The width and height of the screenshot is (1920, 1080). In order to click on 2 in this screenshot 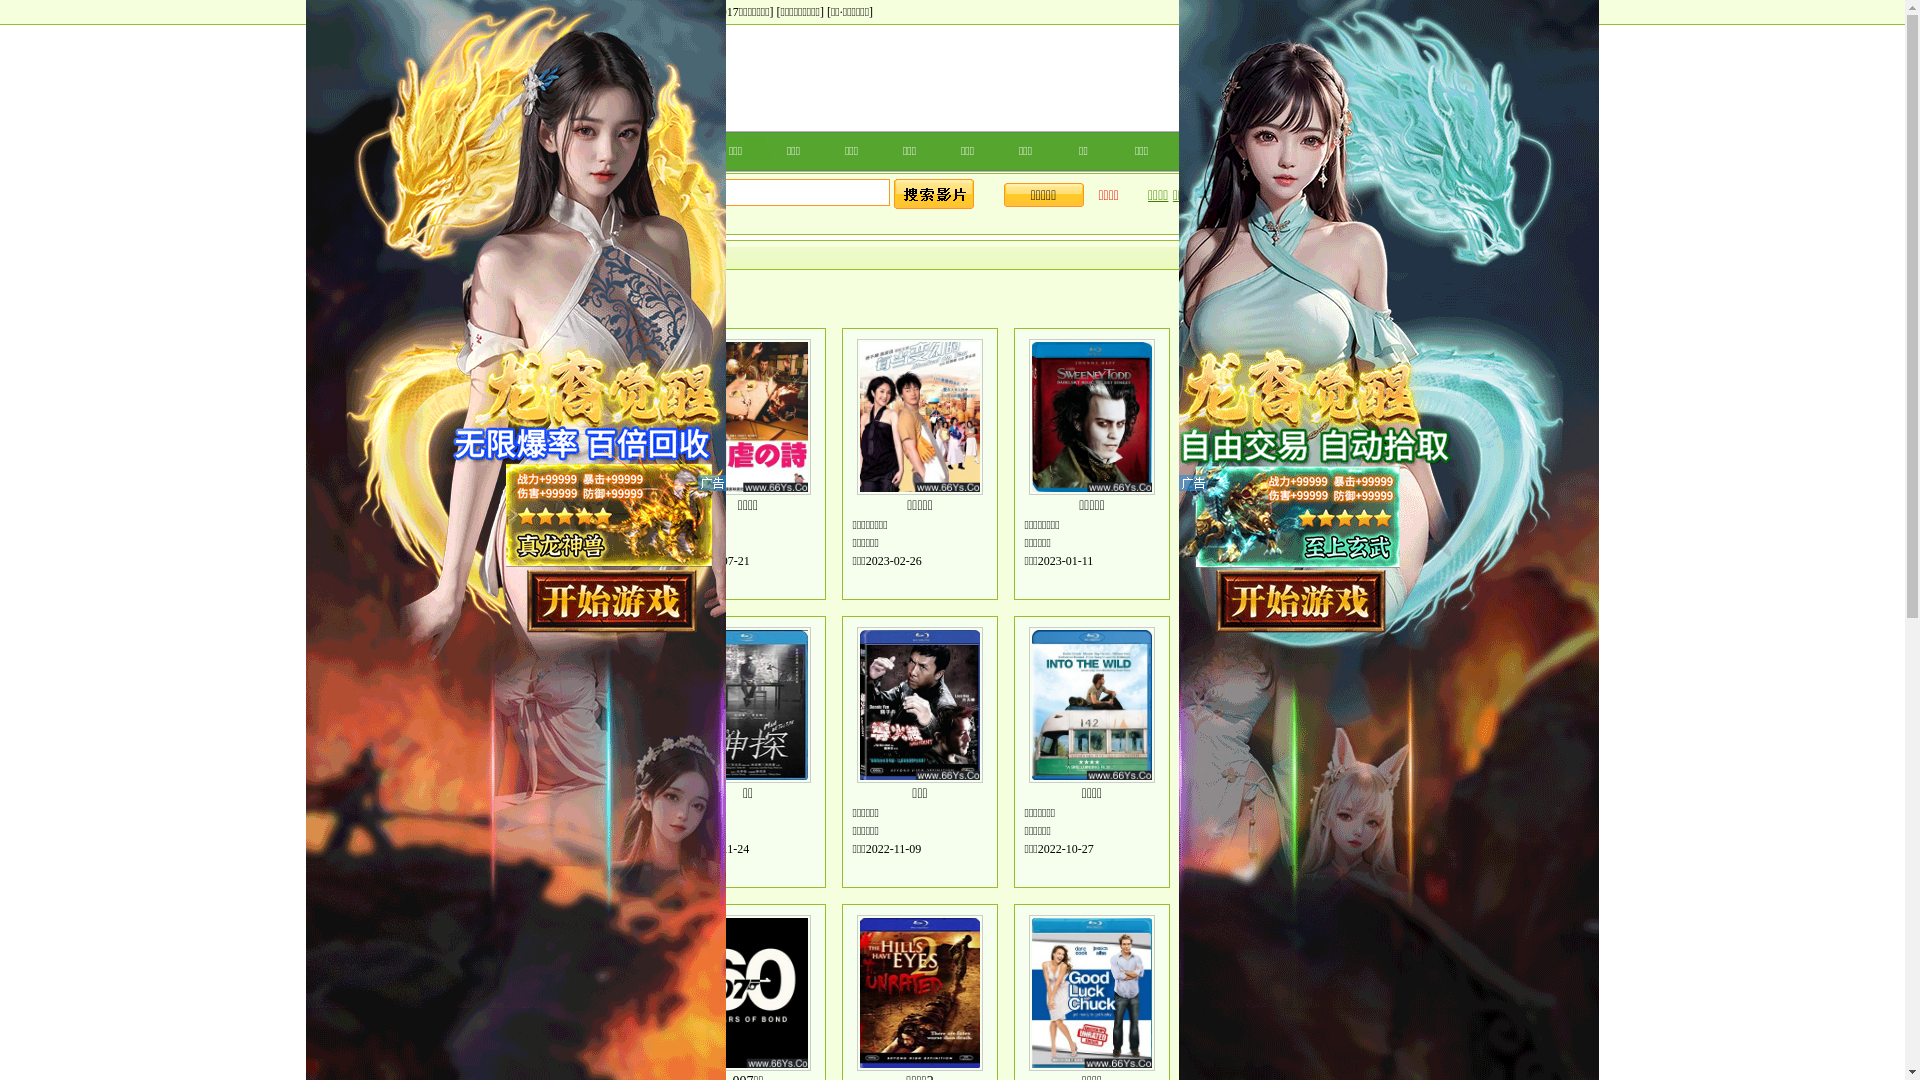, I will do `click(500, 300)`.